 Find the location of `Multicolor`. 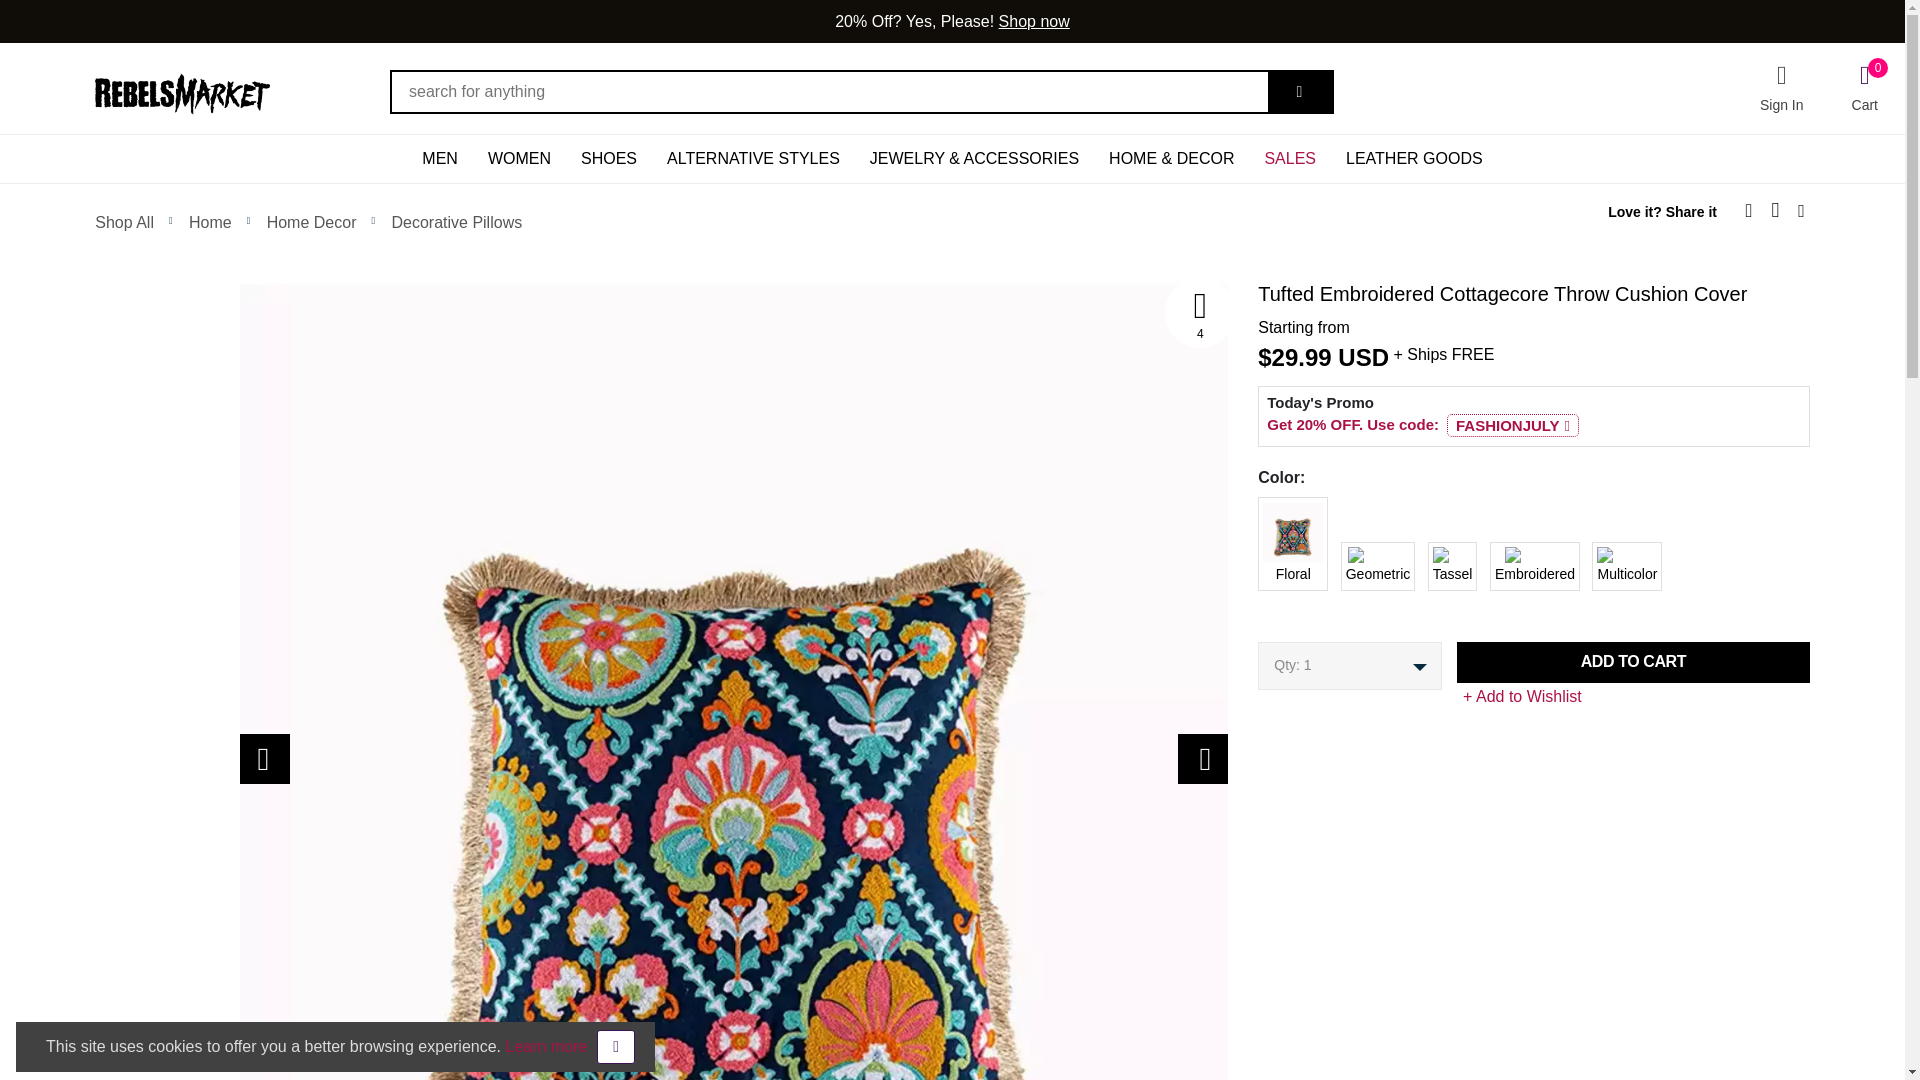

Multicolor is located at coordinates (1252, 555).